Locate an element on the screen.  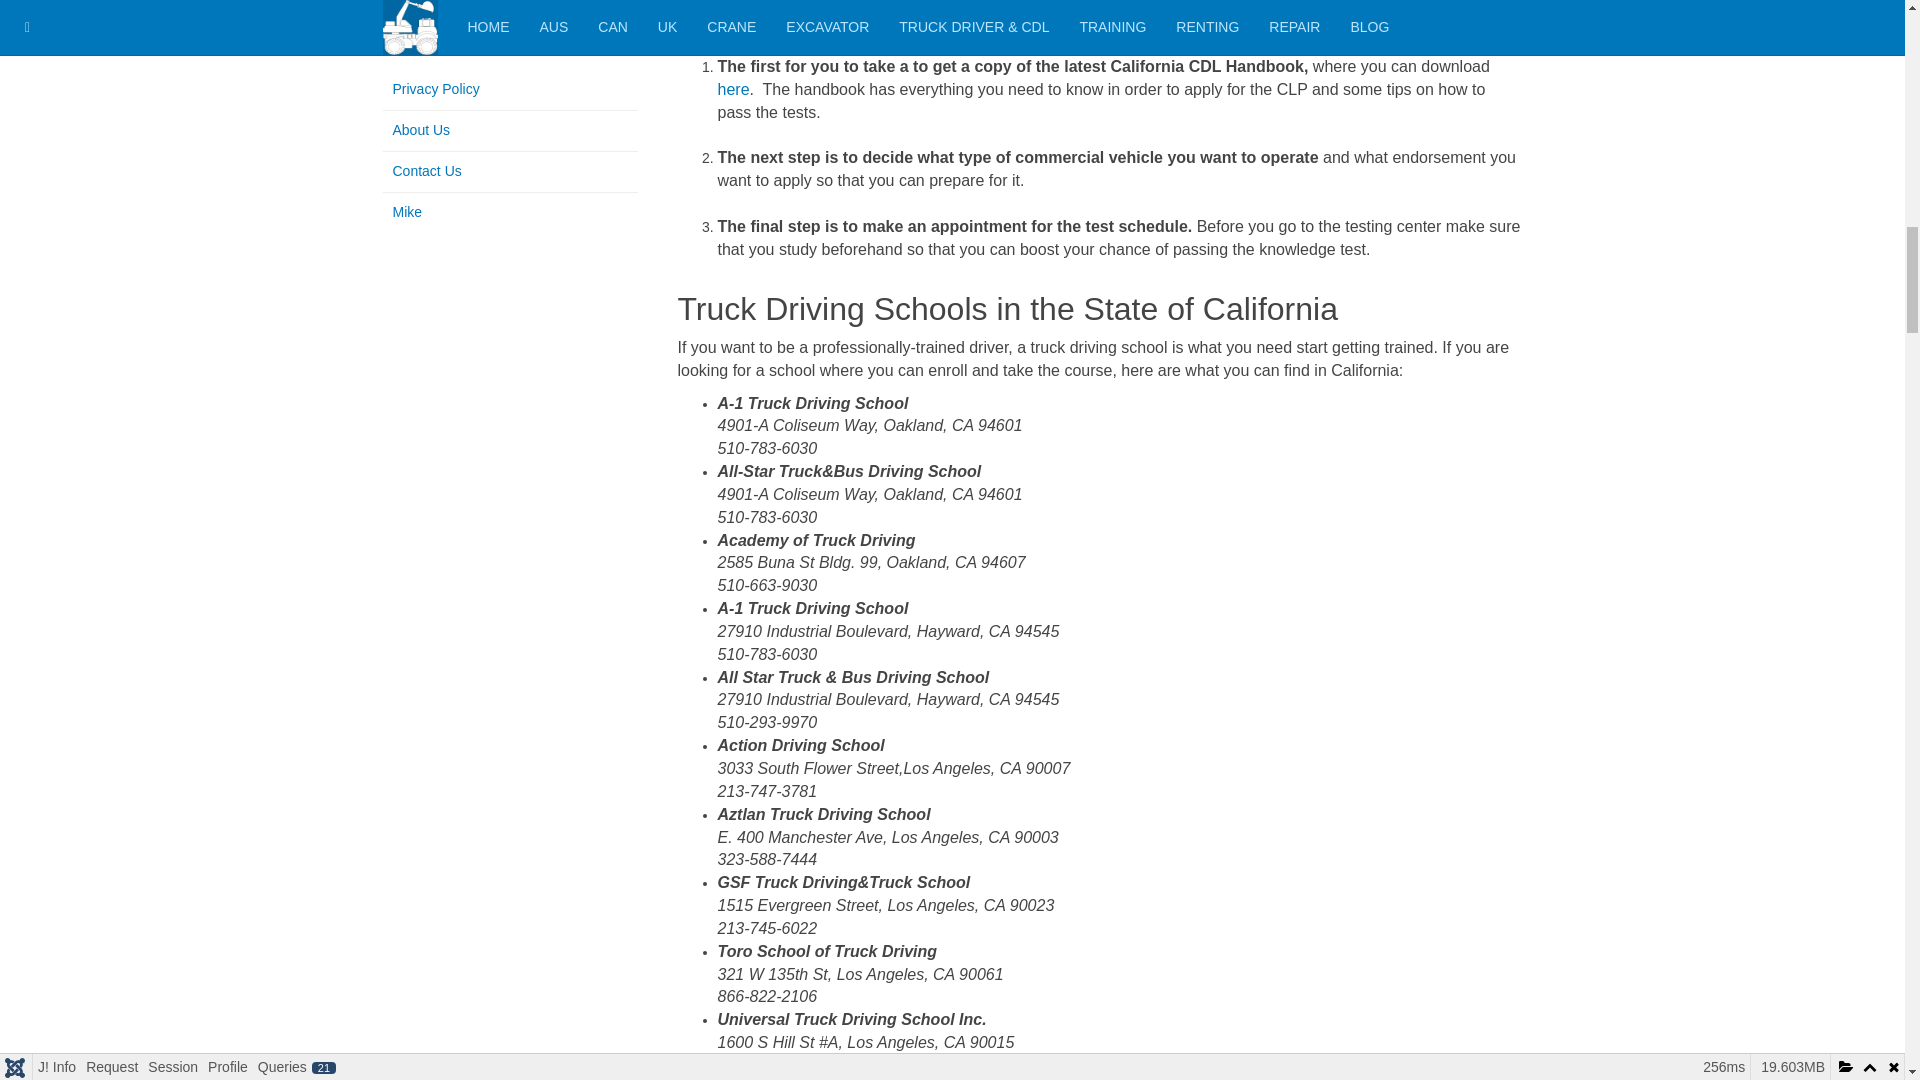
here is located at coordinates (734, 90).